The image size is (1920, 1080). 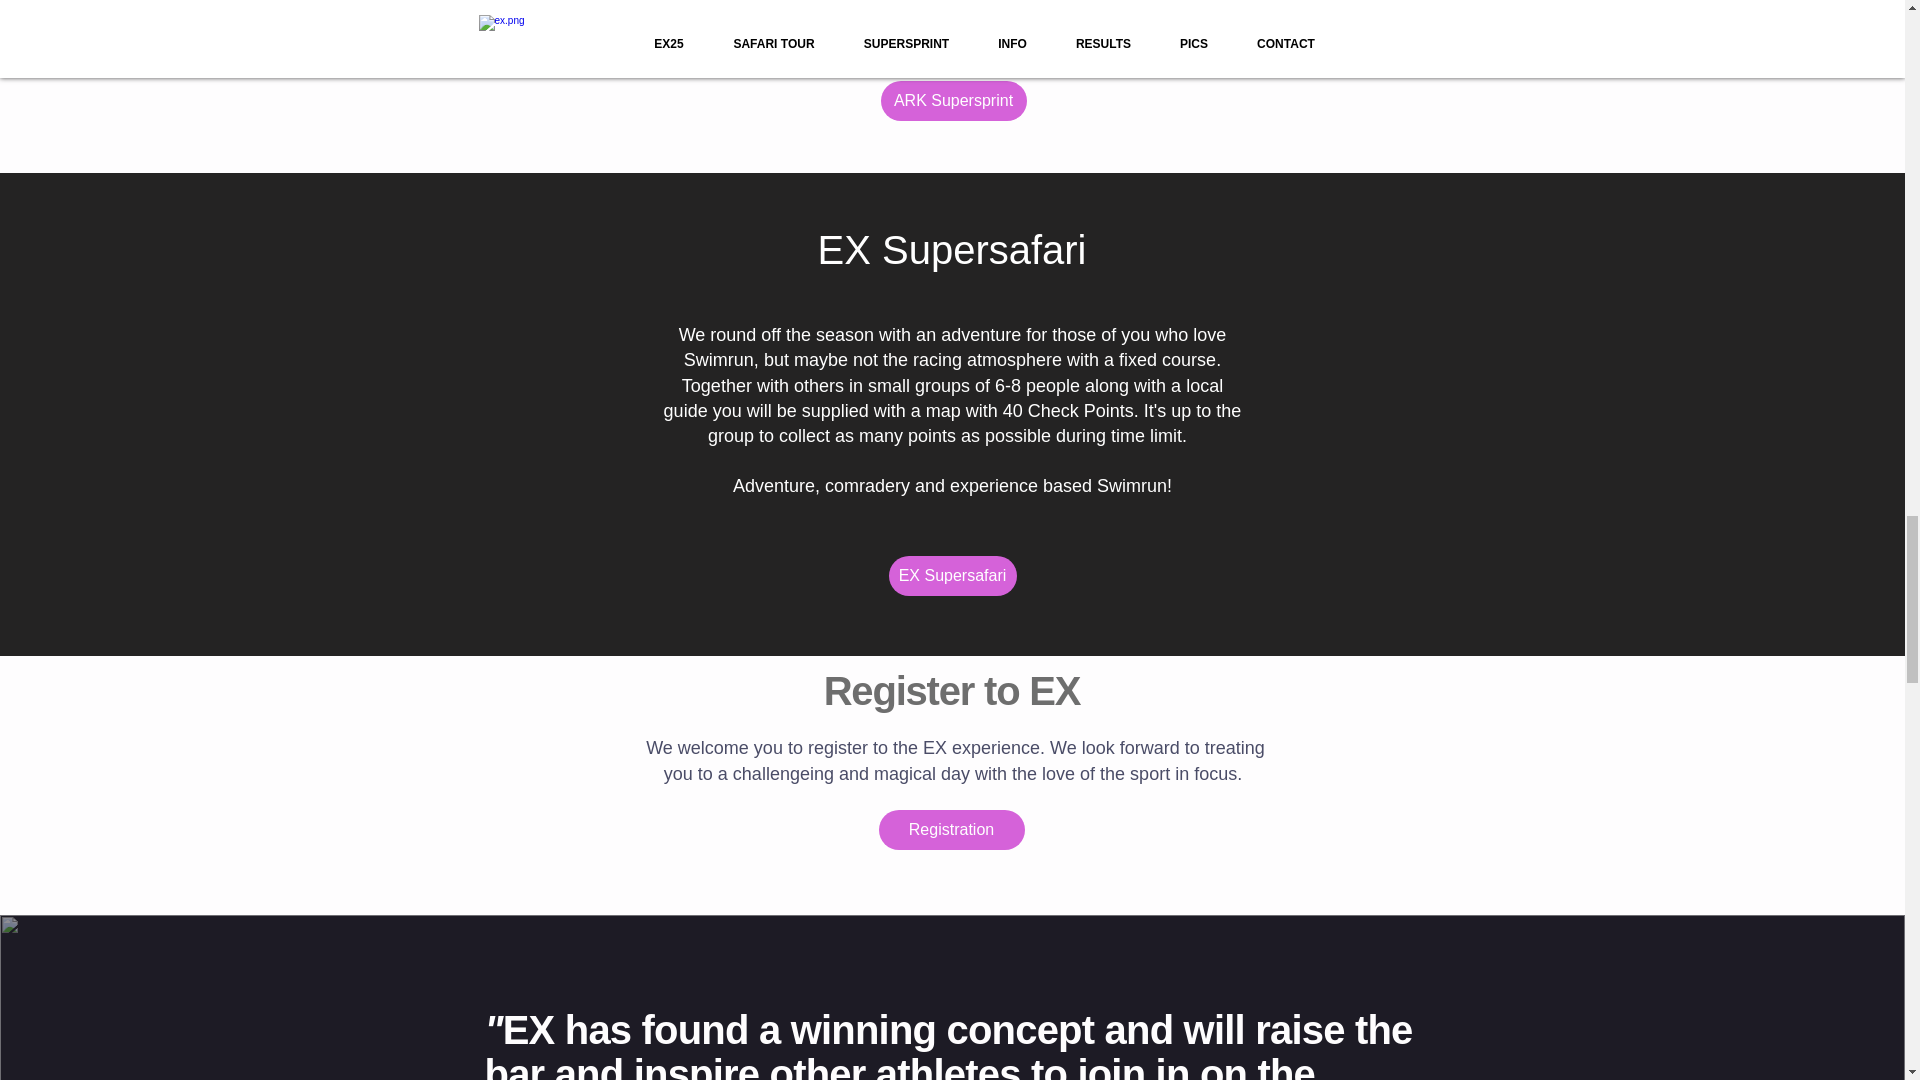 What do you see at coordinates (952, 100) in the screenshot?
I see `ARK Supersprint` at bounding box center [952, 100].